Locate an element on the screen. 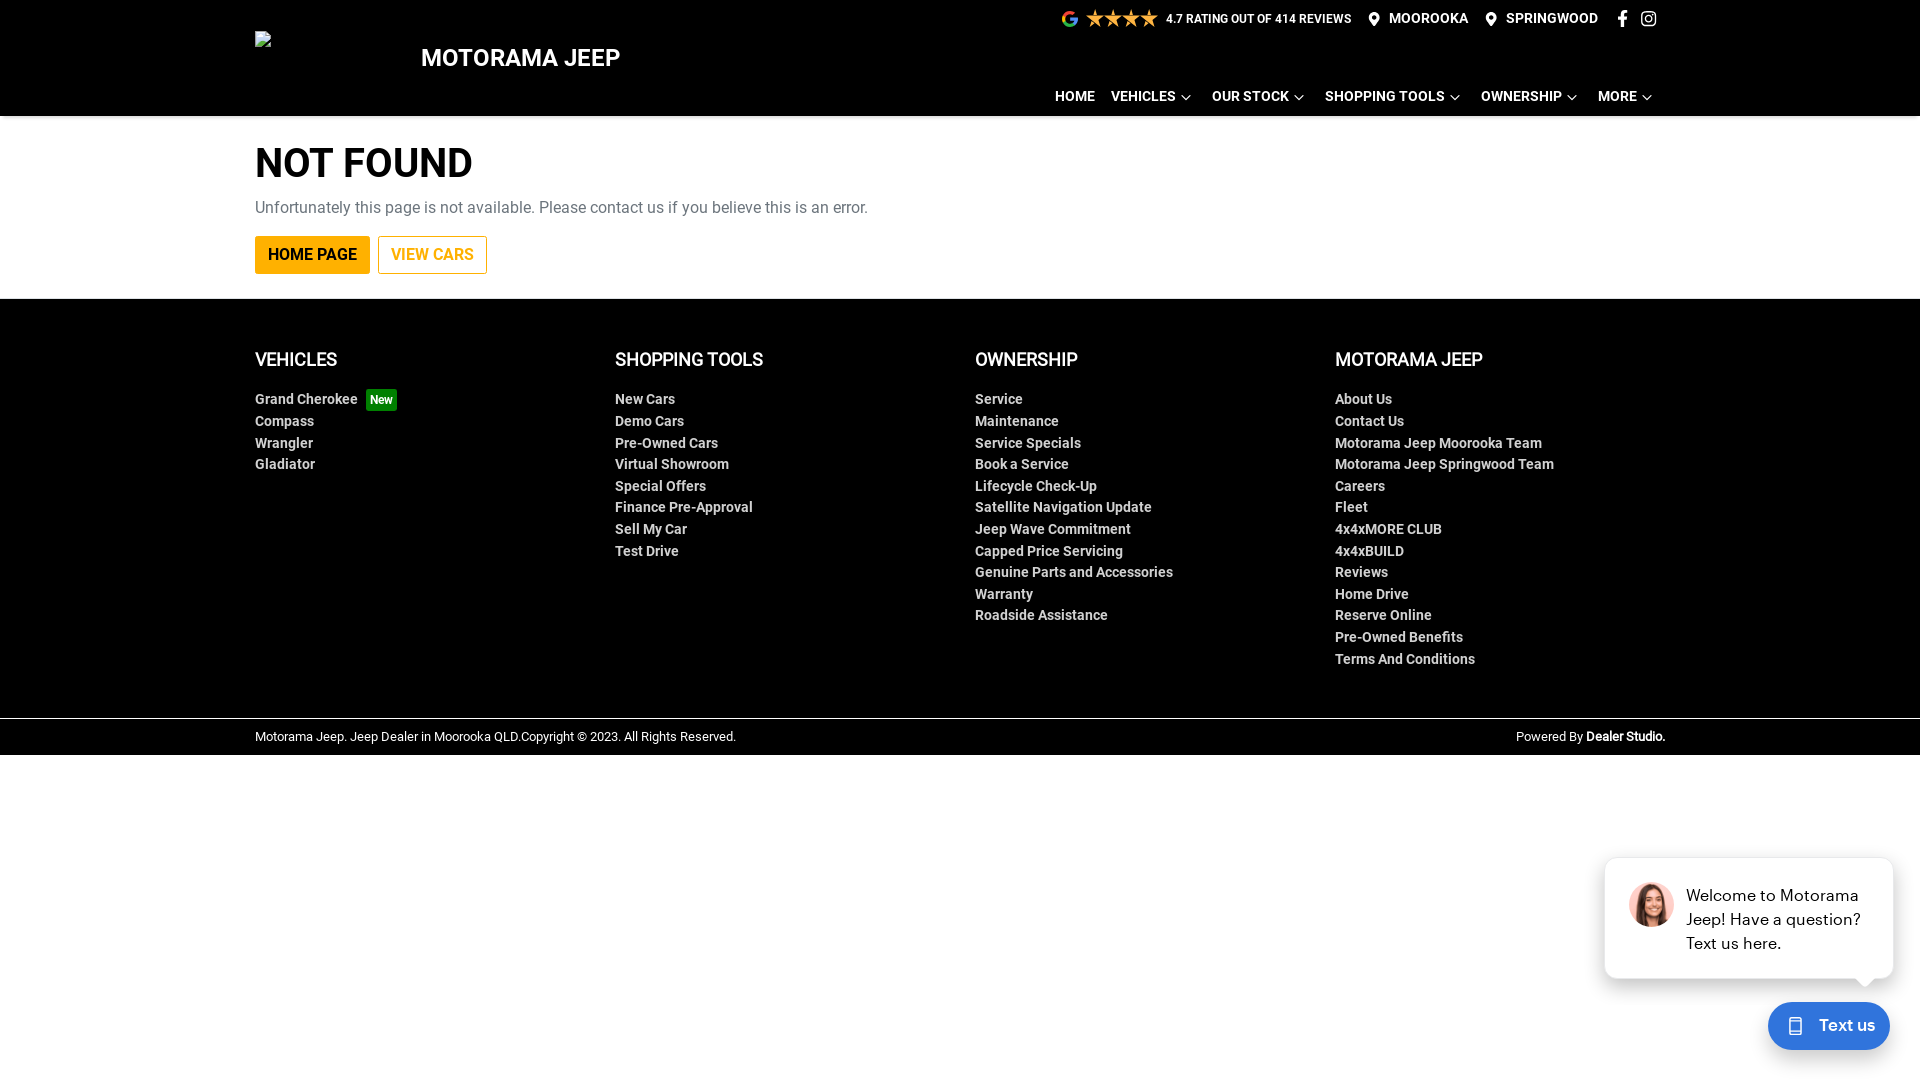  4x4xMORE CLUB is located at coordinates (1388, 530).